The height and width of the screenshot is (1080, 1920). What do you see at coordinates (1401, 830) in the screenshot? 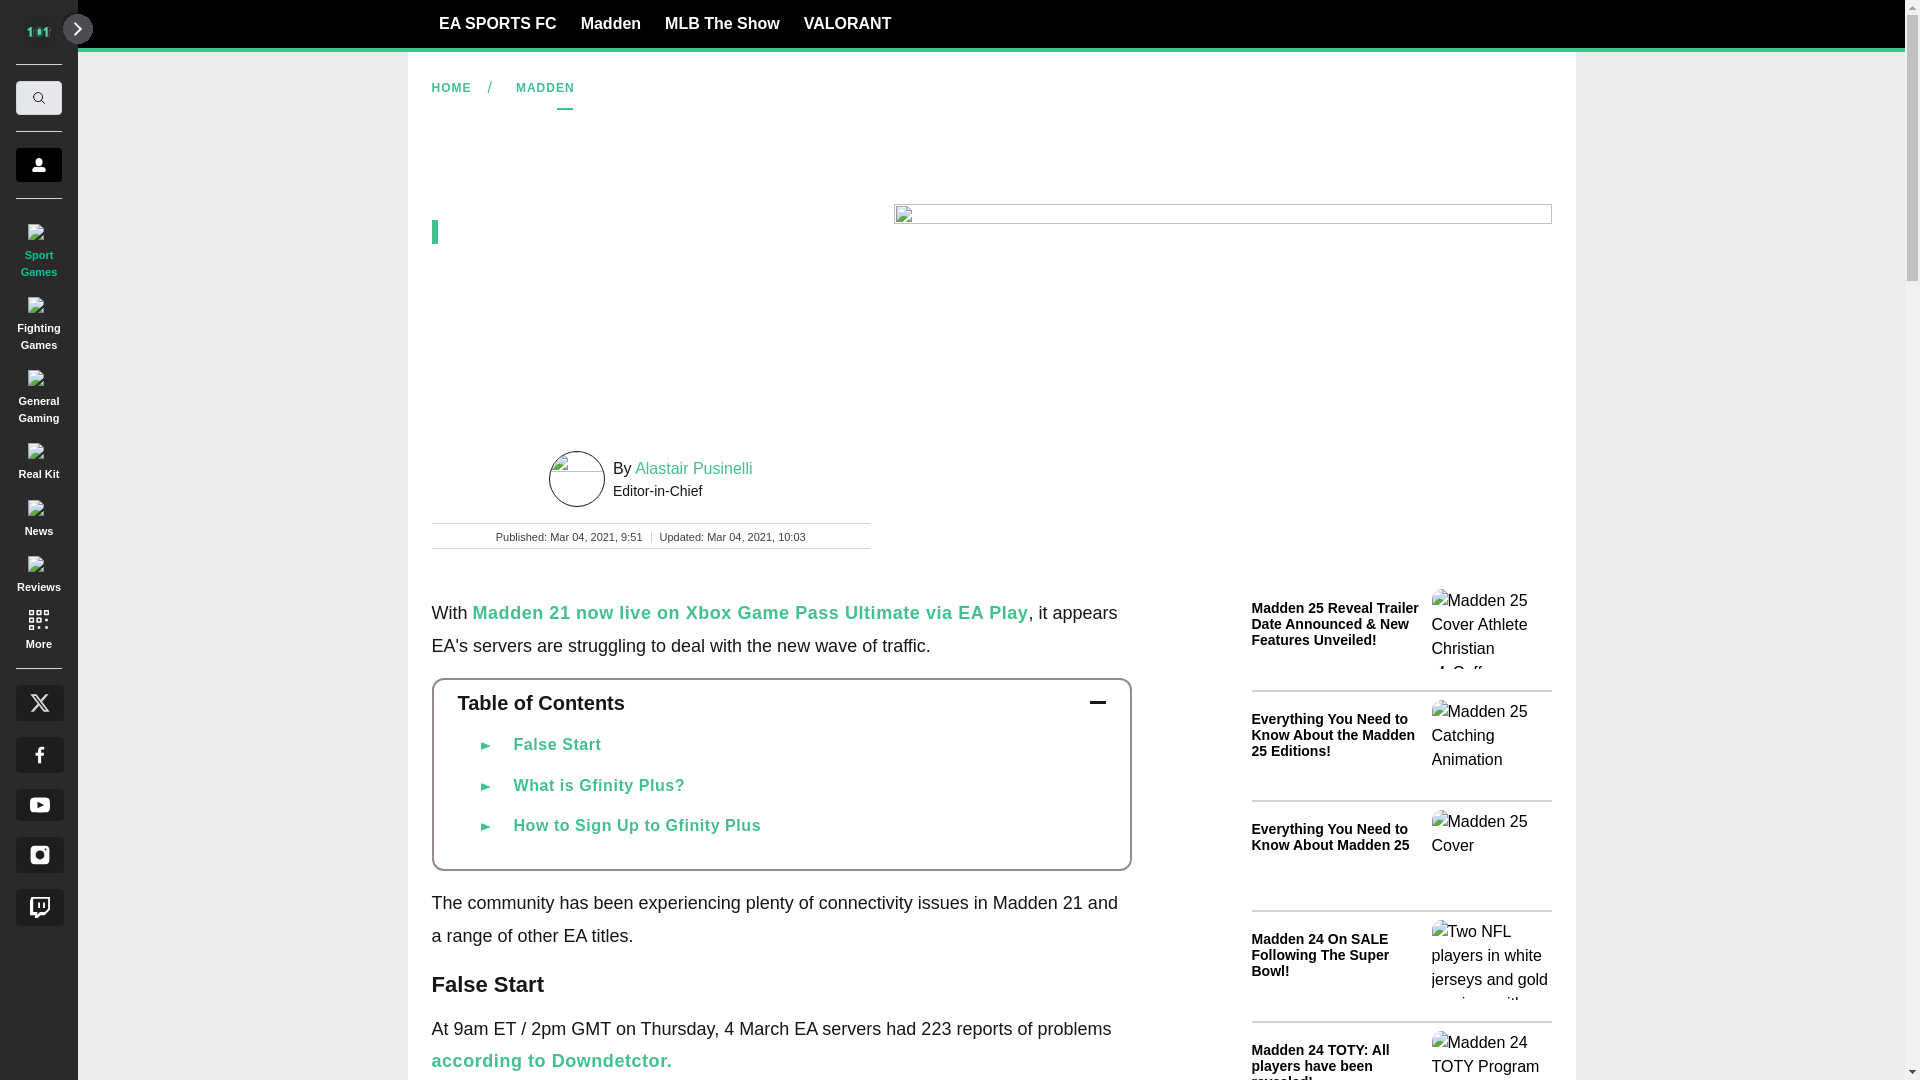
I see `Latest News` at bounding box center [1401, 830].